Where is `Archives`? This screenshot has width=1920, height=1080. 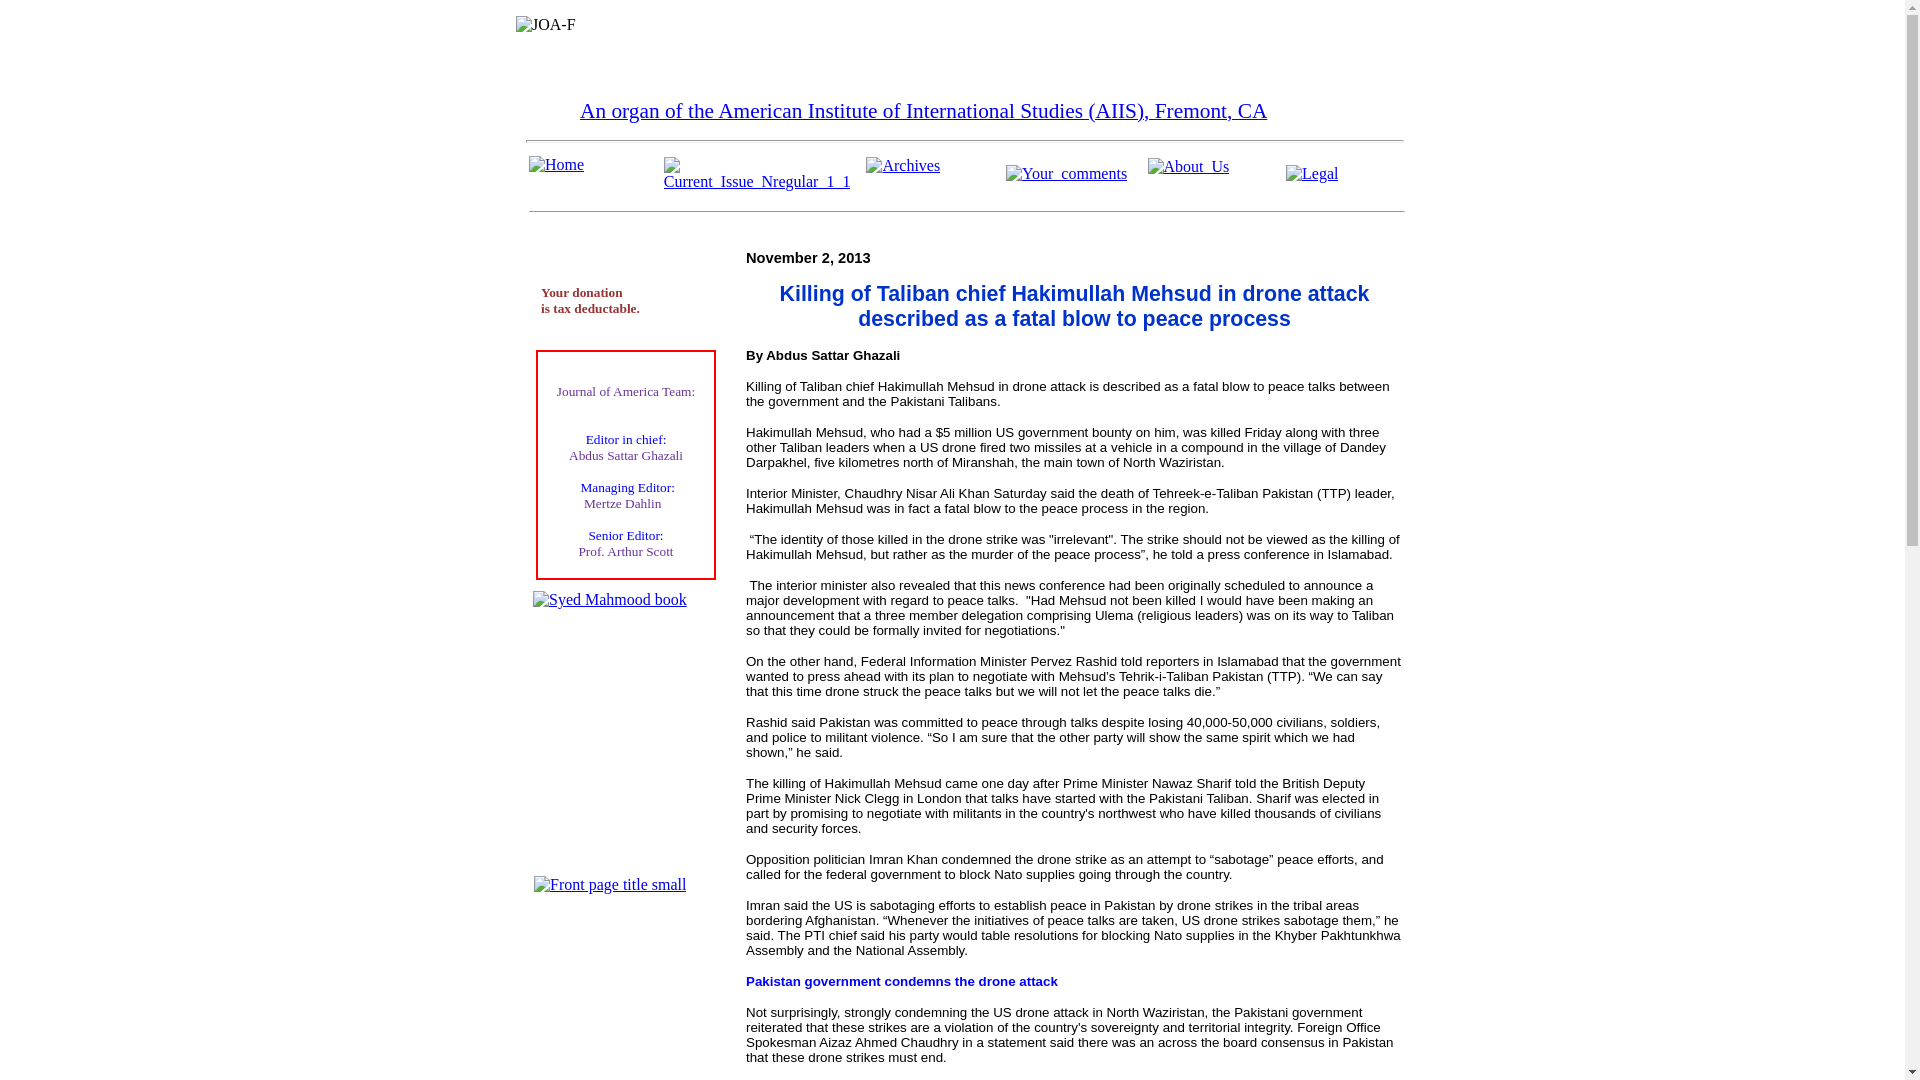
Archives is located at coordinates (902, 165).